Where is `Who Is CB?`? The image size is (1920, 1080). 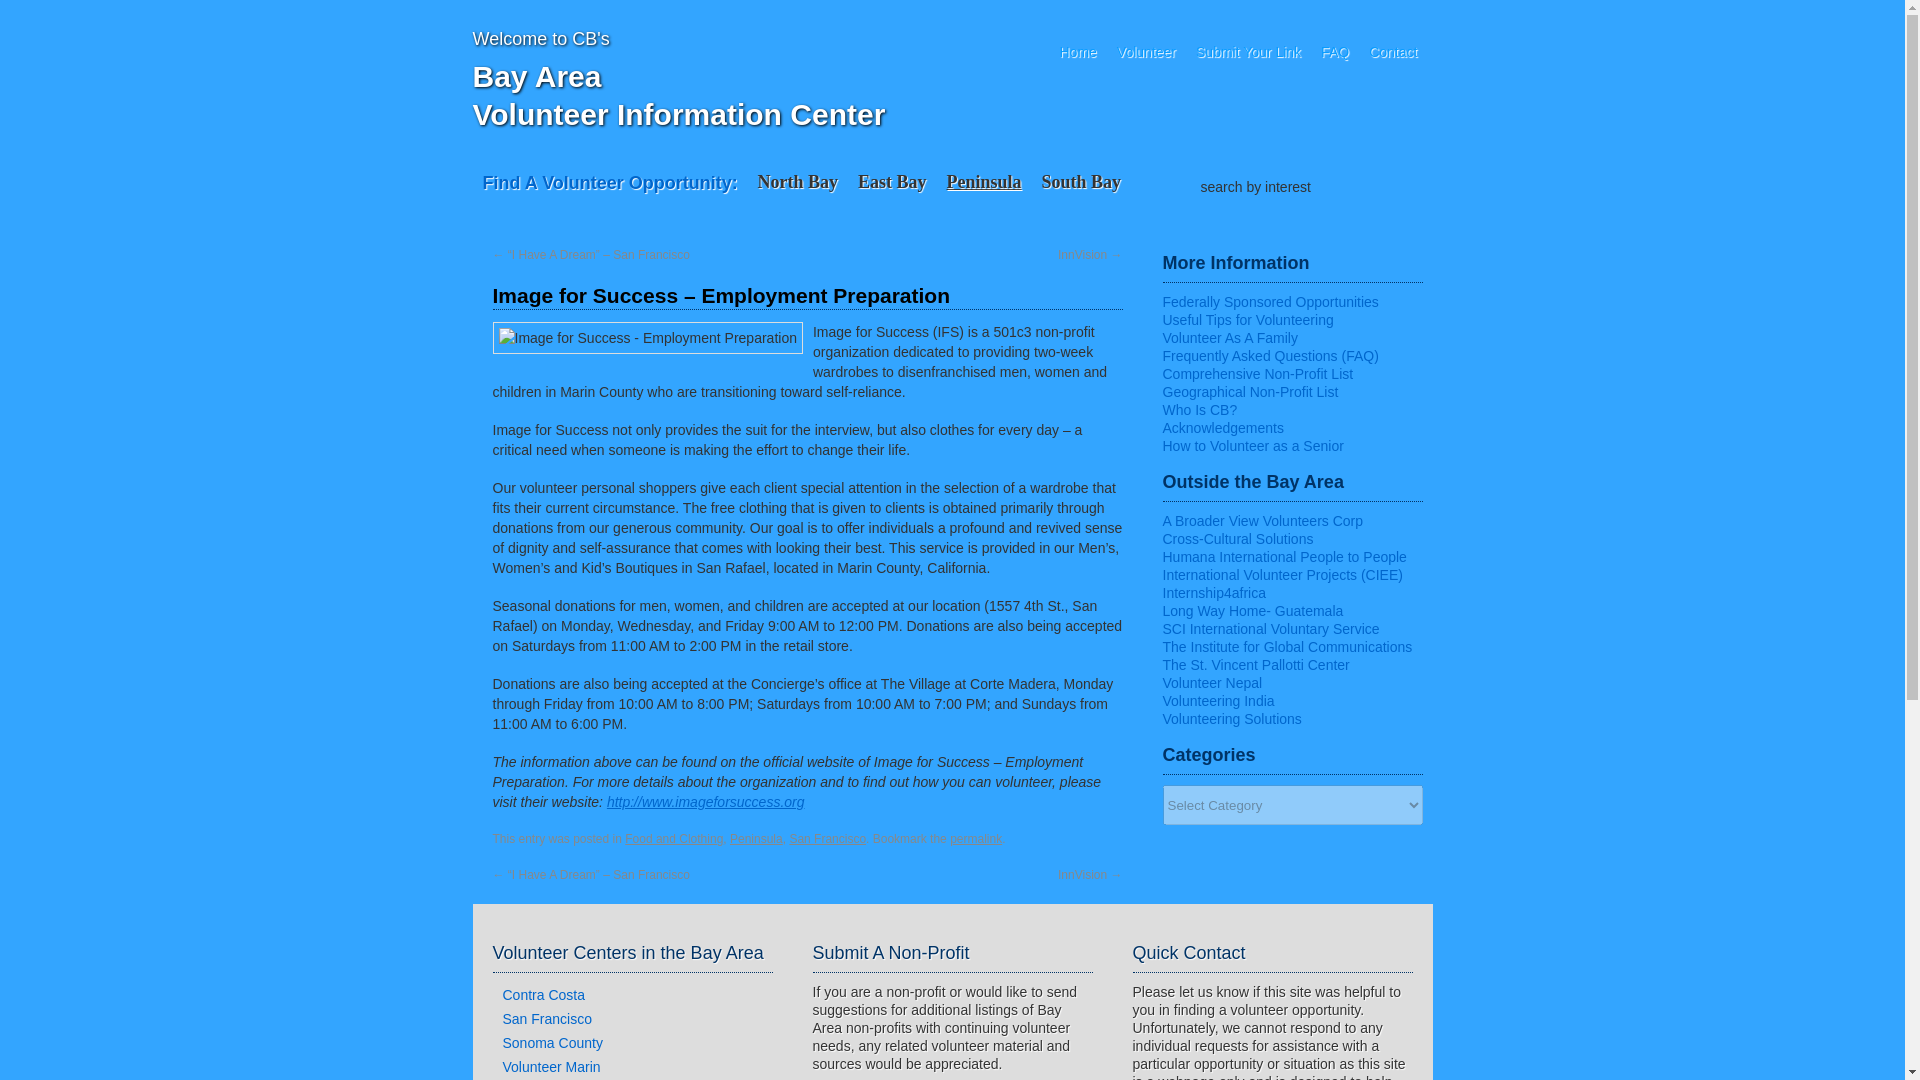 Who Is CB? is located at coordinates (1198, 409).